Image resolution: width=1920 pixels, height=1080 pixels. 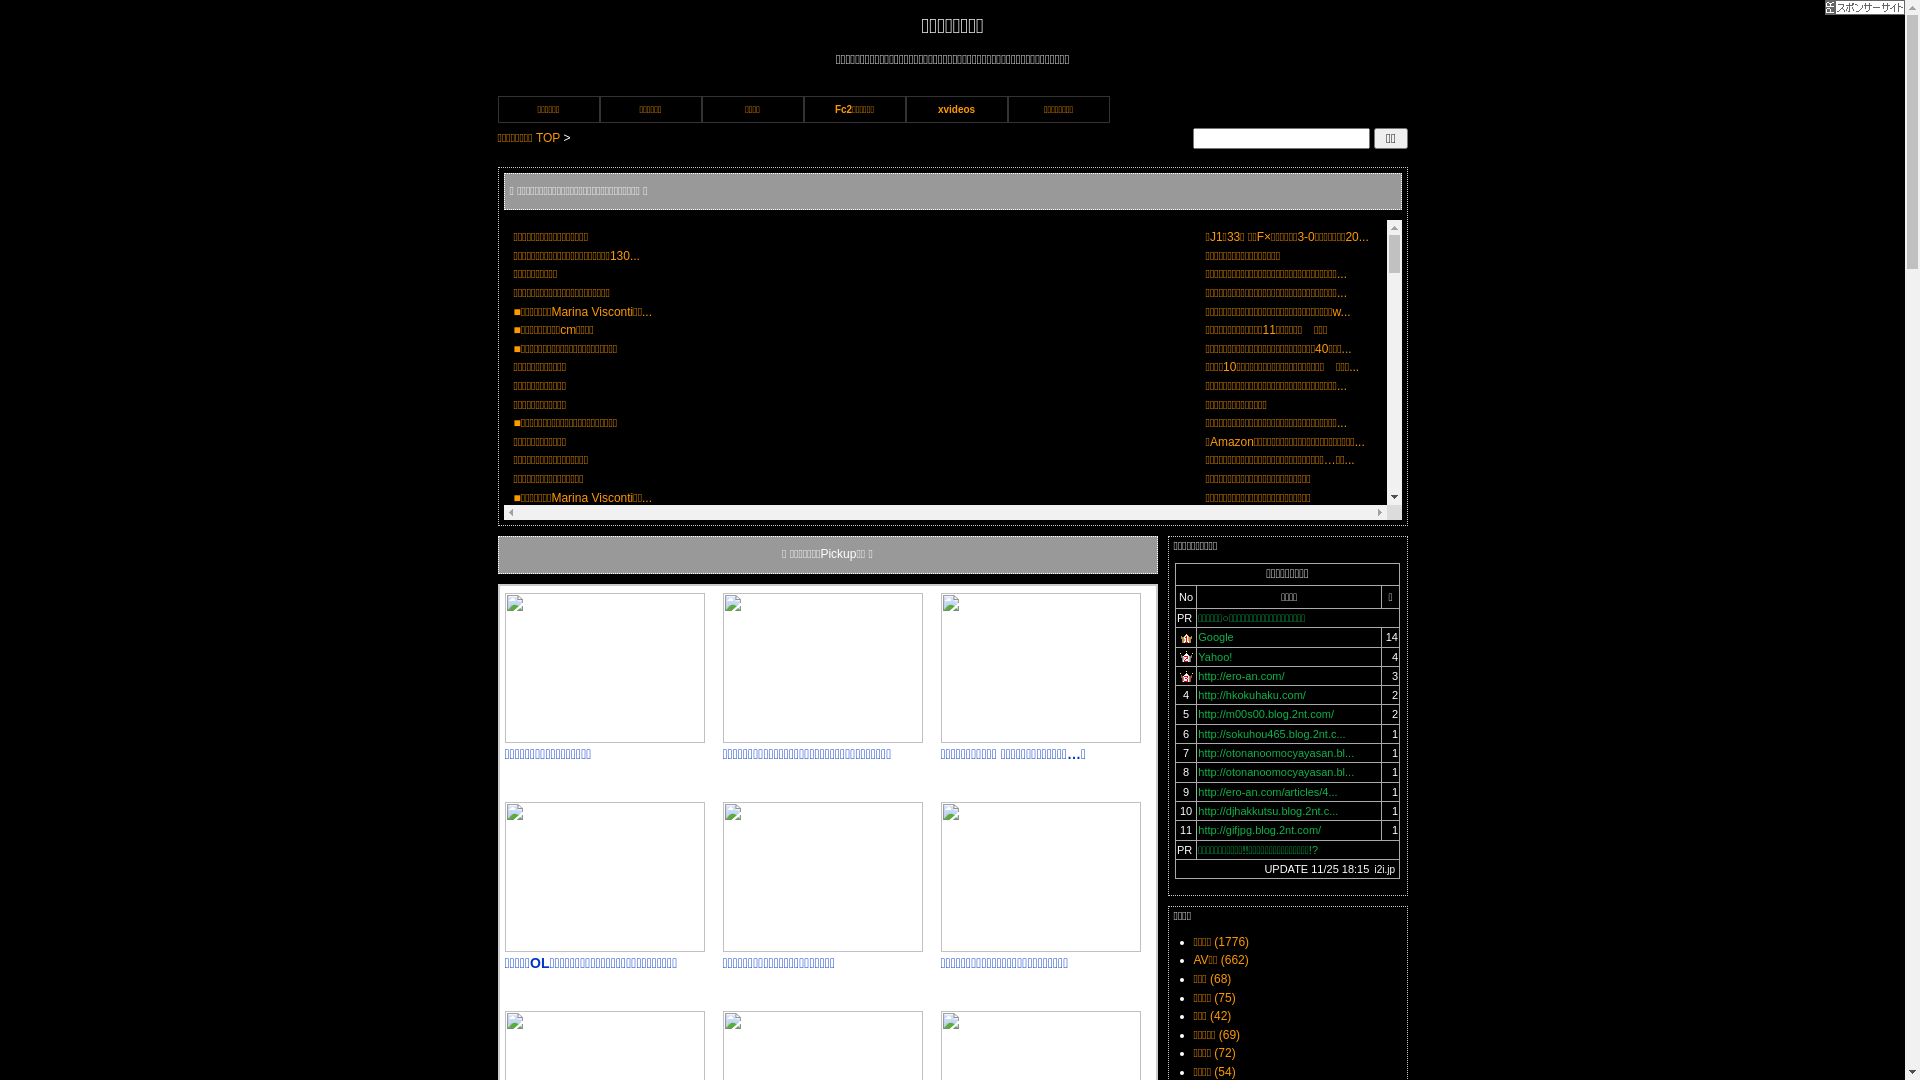 I want to click on http://djhakkutsu.blog.2nt.c..., so click(x=1268, y=811).